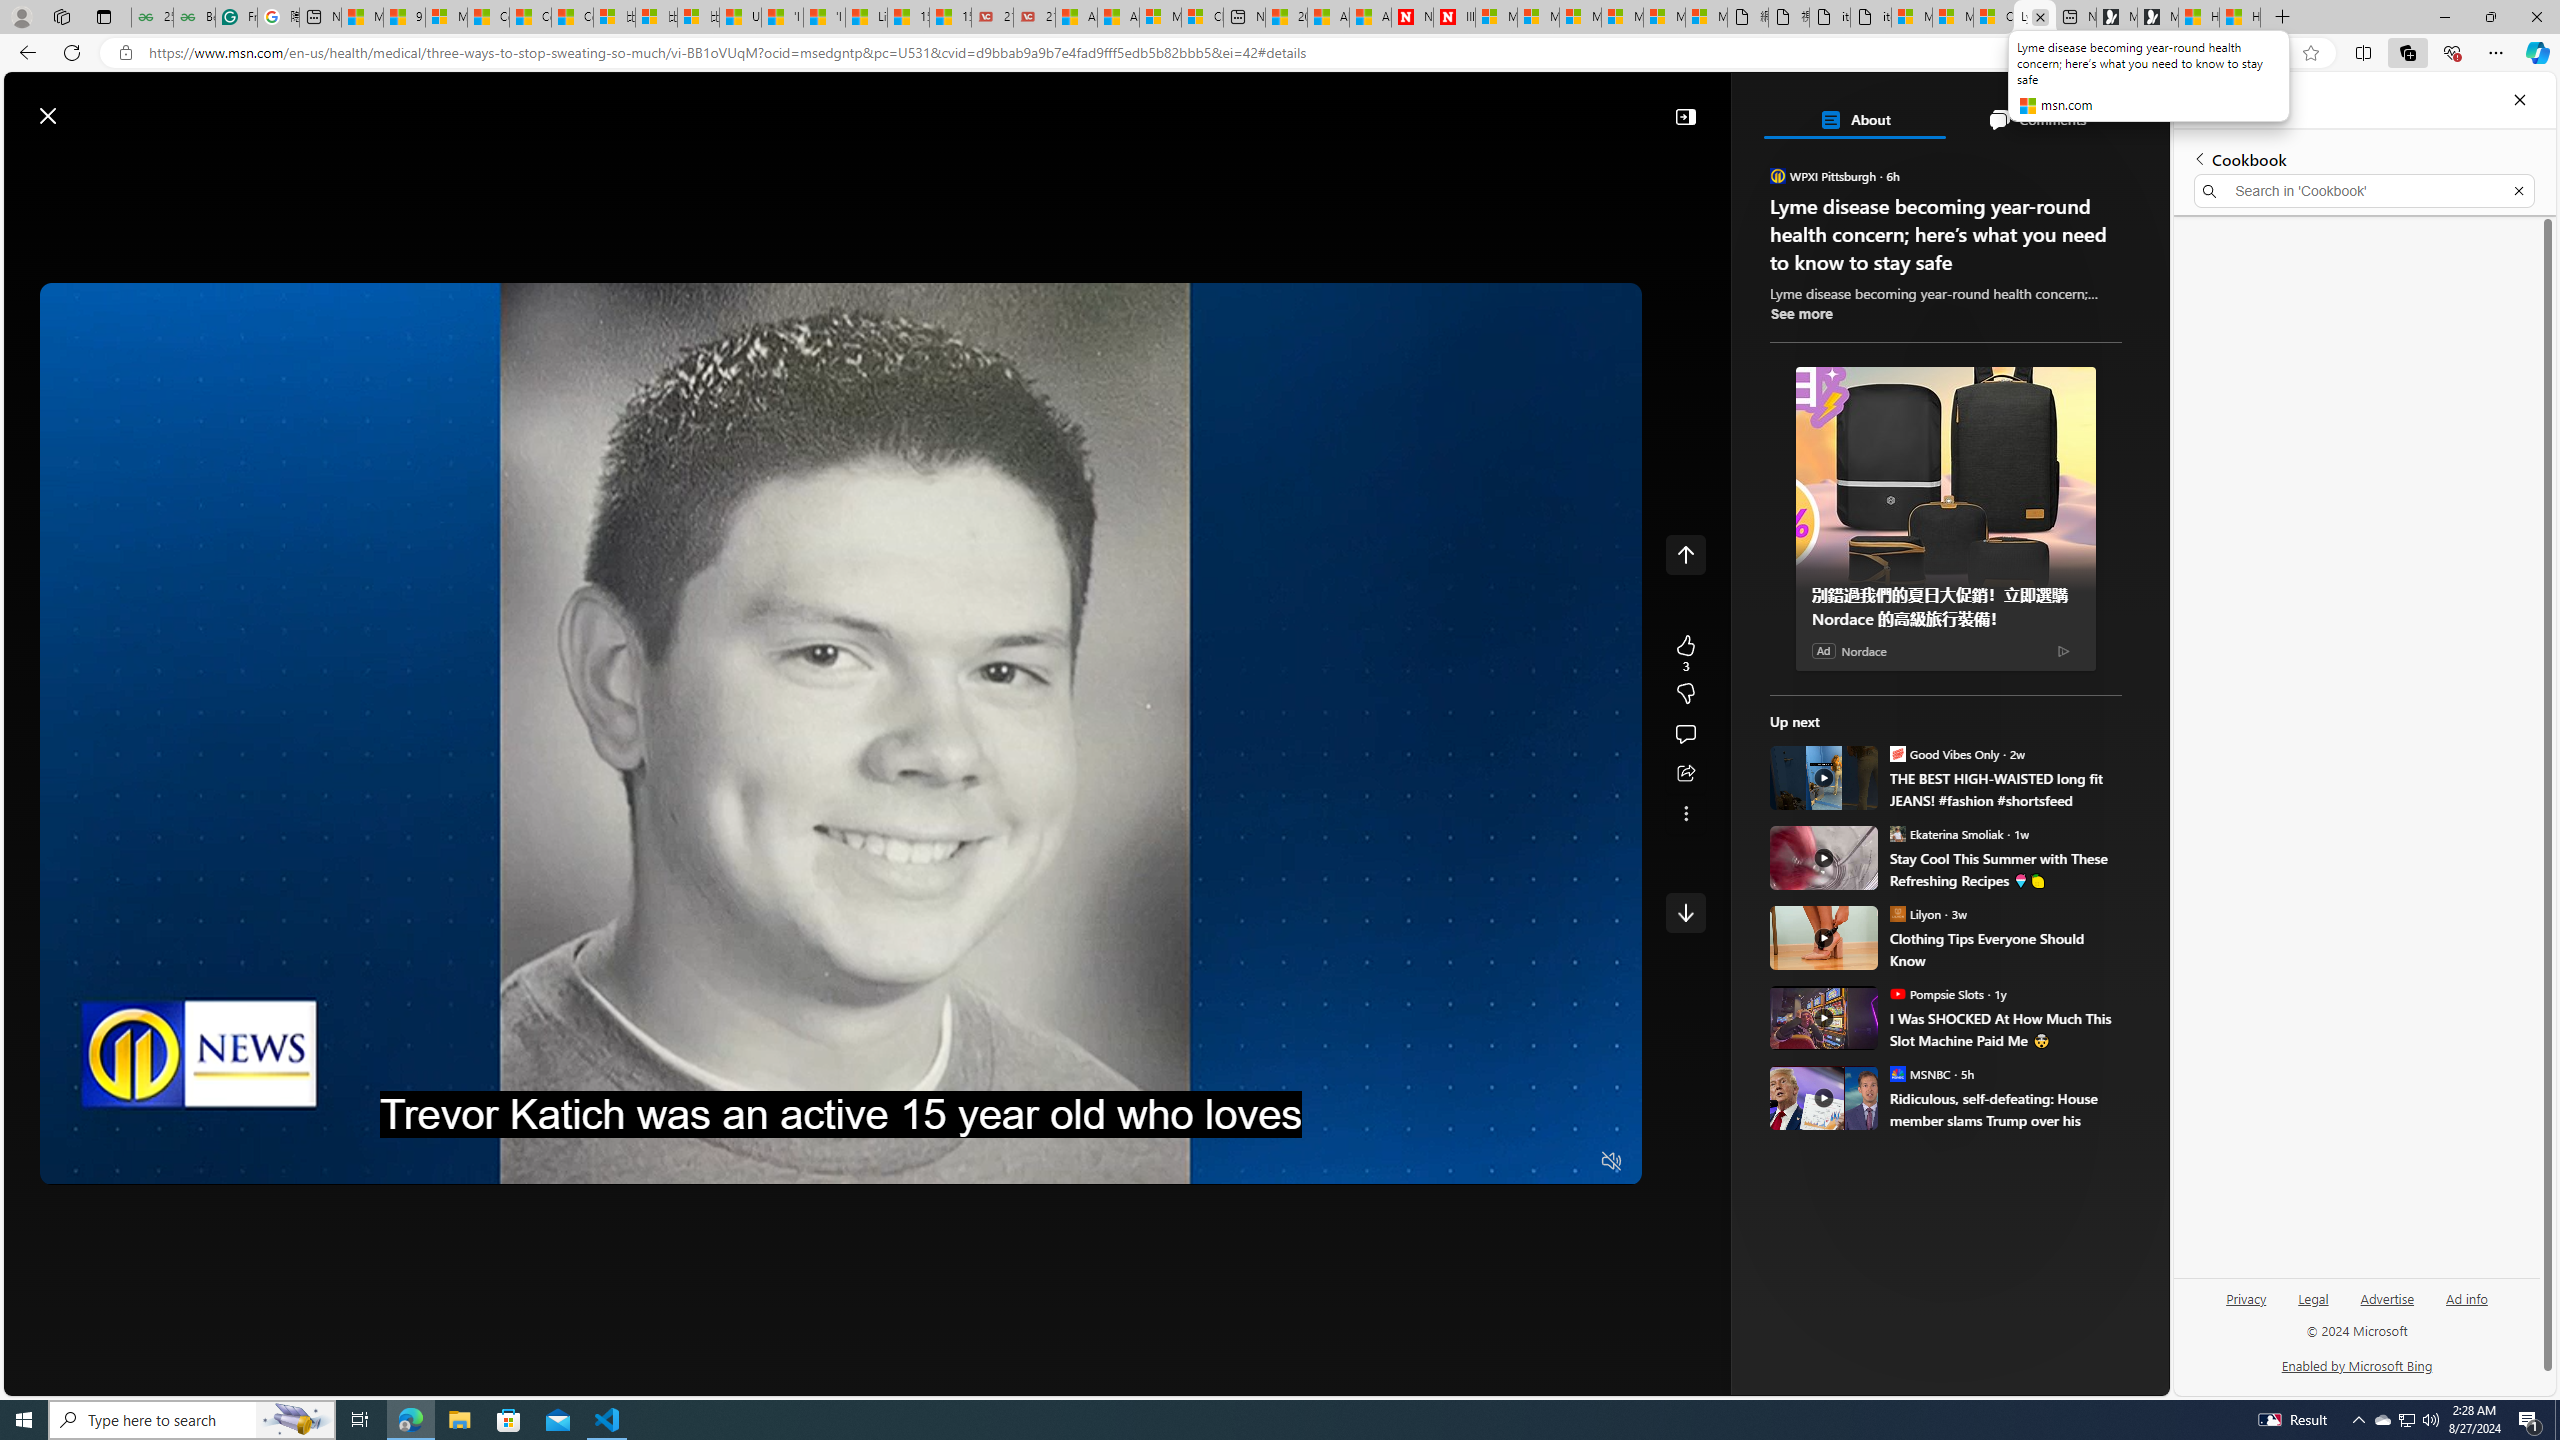  What do you see at coordinates (1685, 813) in the screenshot?
I see `Class: at-item detail-page` at bounding box center [1685, 813].